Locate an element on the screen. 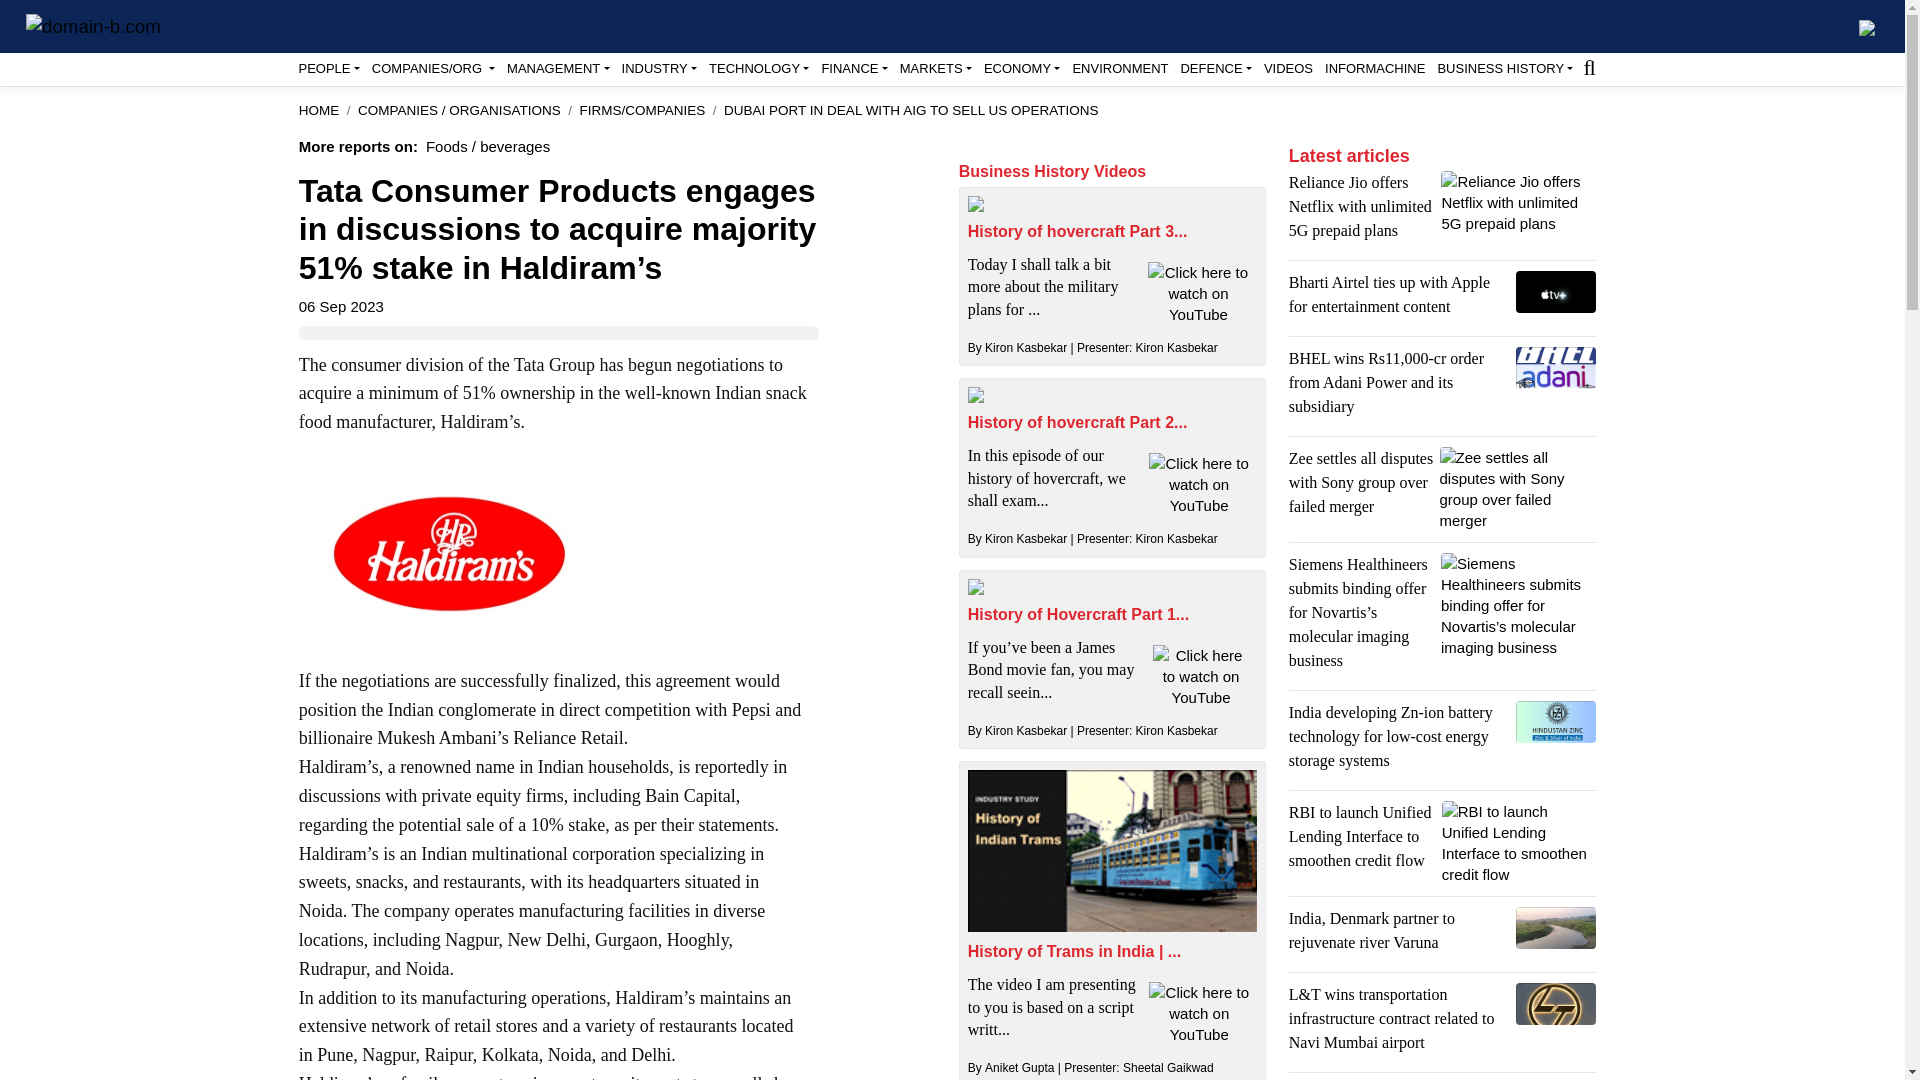 The height and width of the screenshot is (1080, 1920). Zee settles all disputes with Sony group over failed merger is located at coordinates (1518, 489).